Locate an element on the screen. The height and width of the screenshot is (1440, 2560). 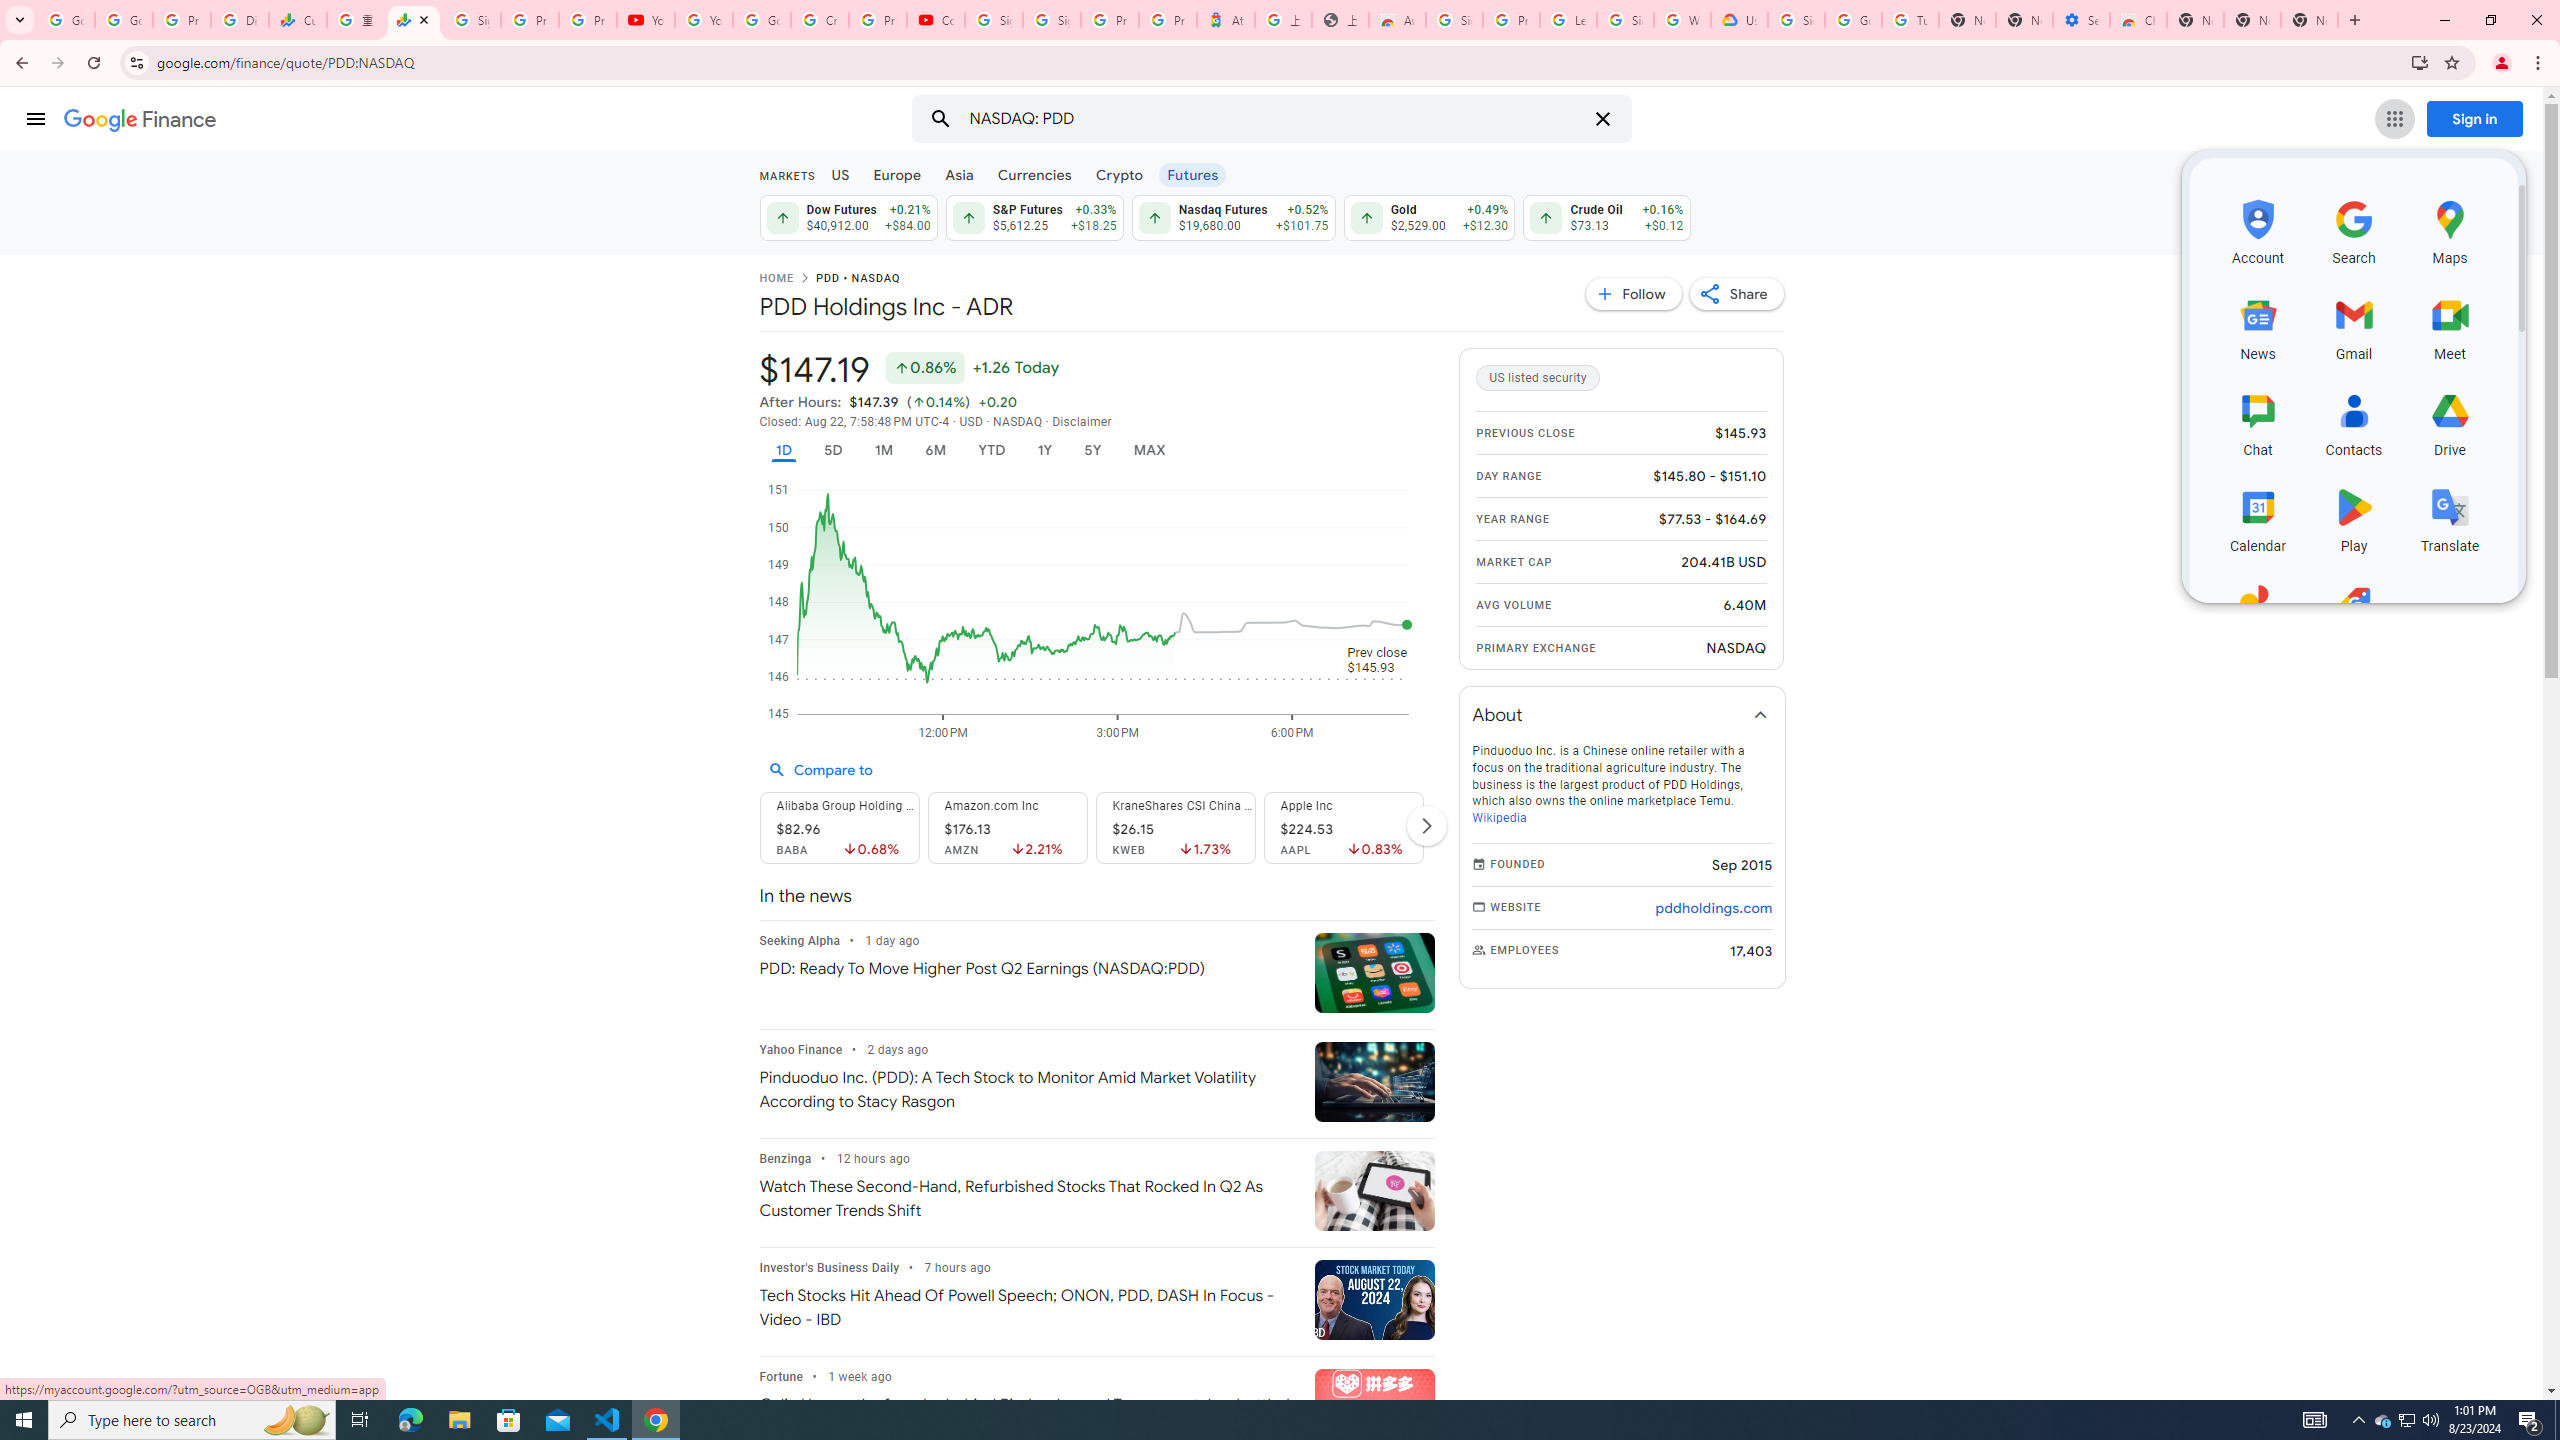
About is located at coordinates (1623, 714).